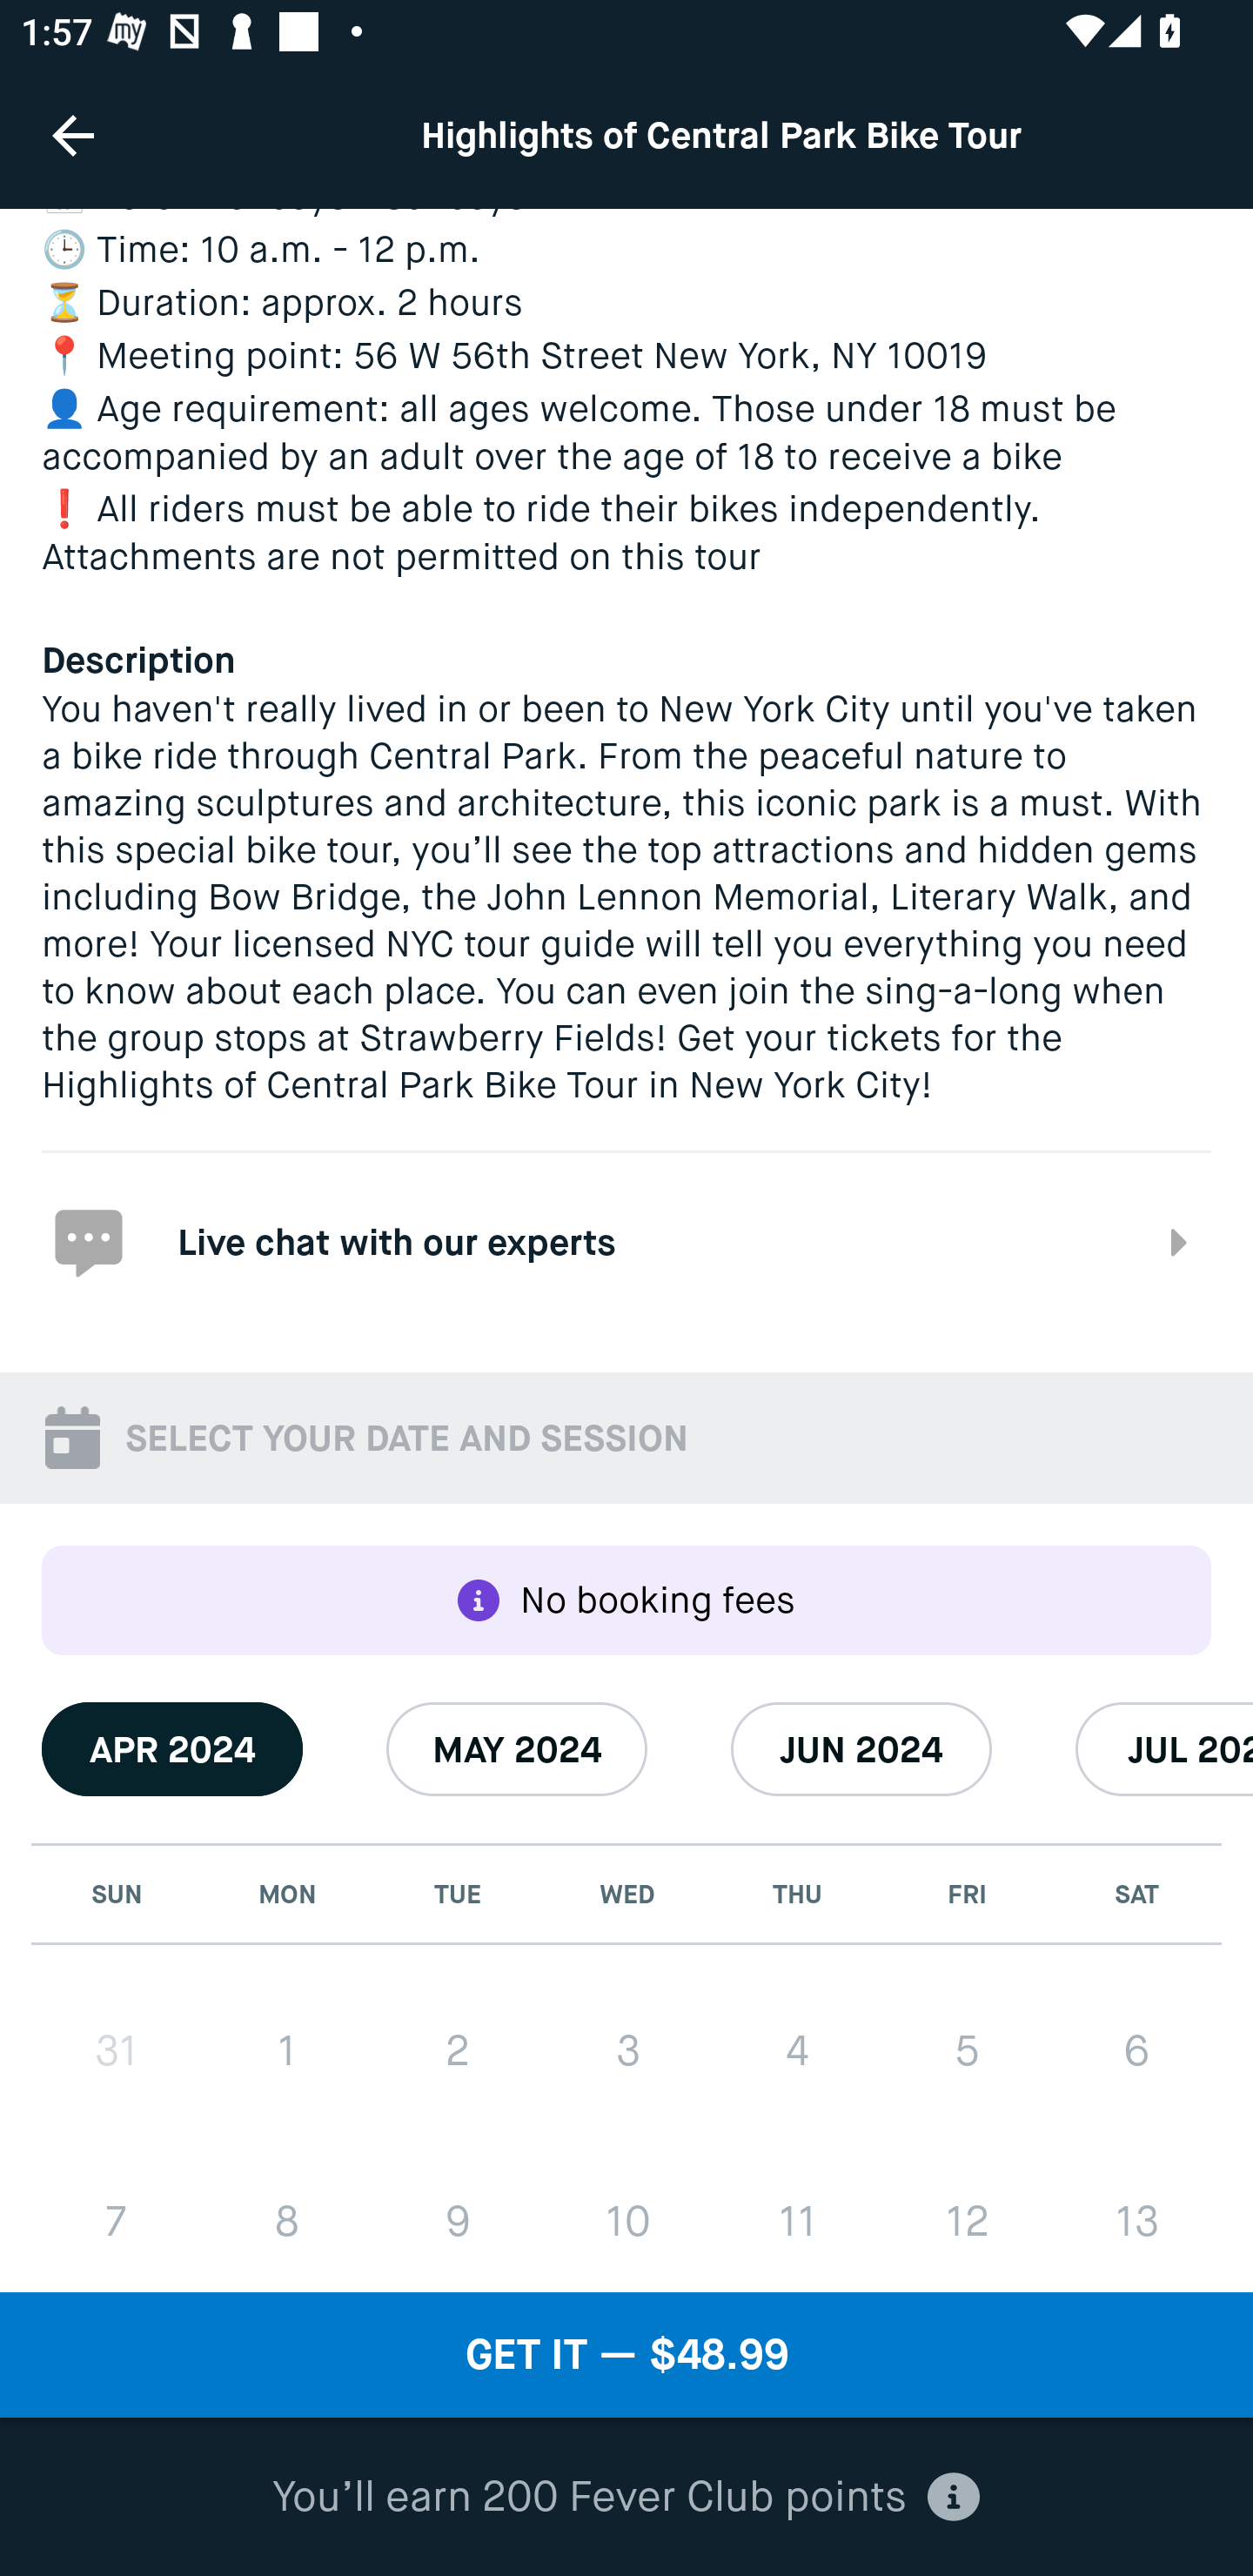  Describe the element at coordinates (627, 2219) in the screenshot. I see `10` at that location.